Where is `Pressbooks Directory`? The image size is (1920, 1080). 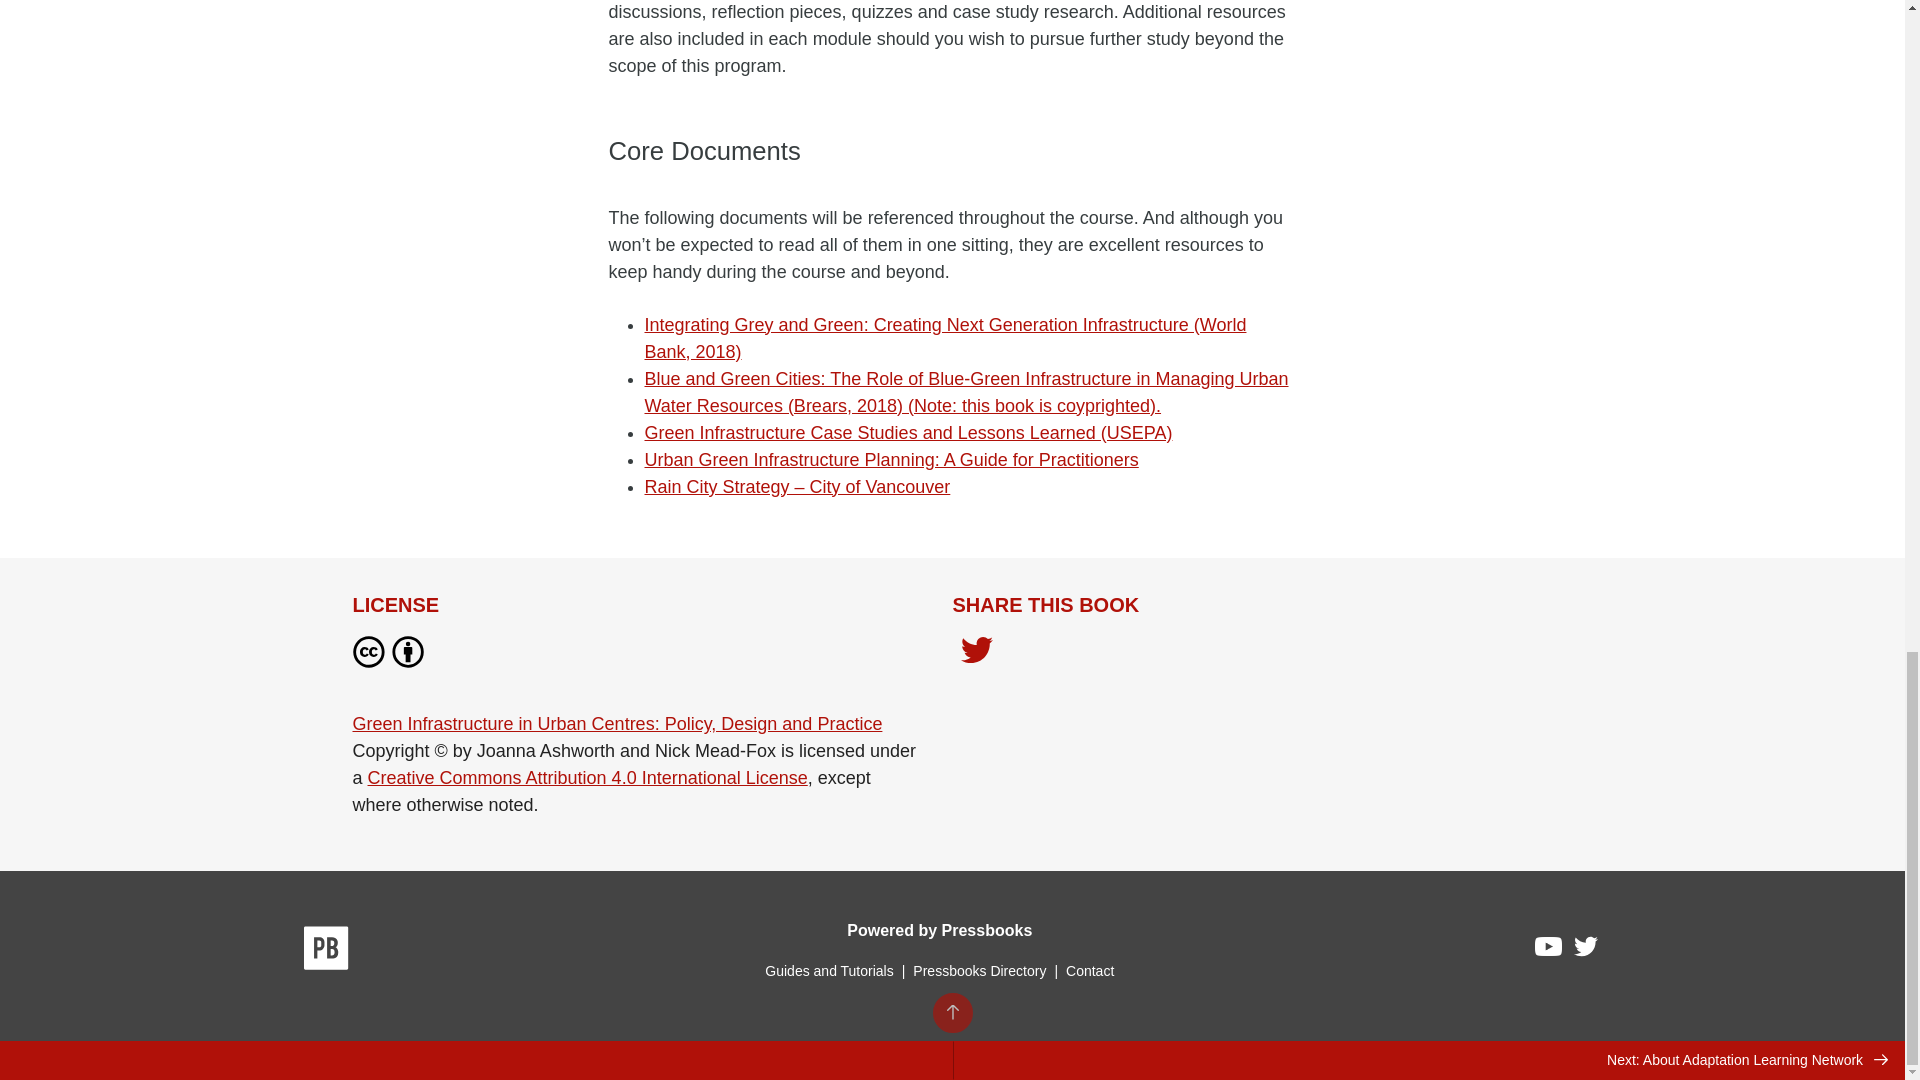 Pressbooks Directory is located at coordinates (979, 970).